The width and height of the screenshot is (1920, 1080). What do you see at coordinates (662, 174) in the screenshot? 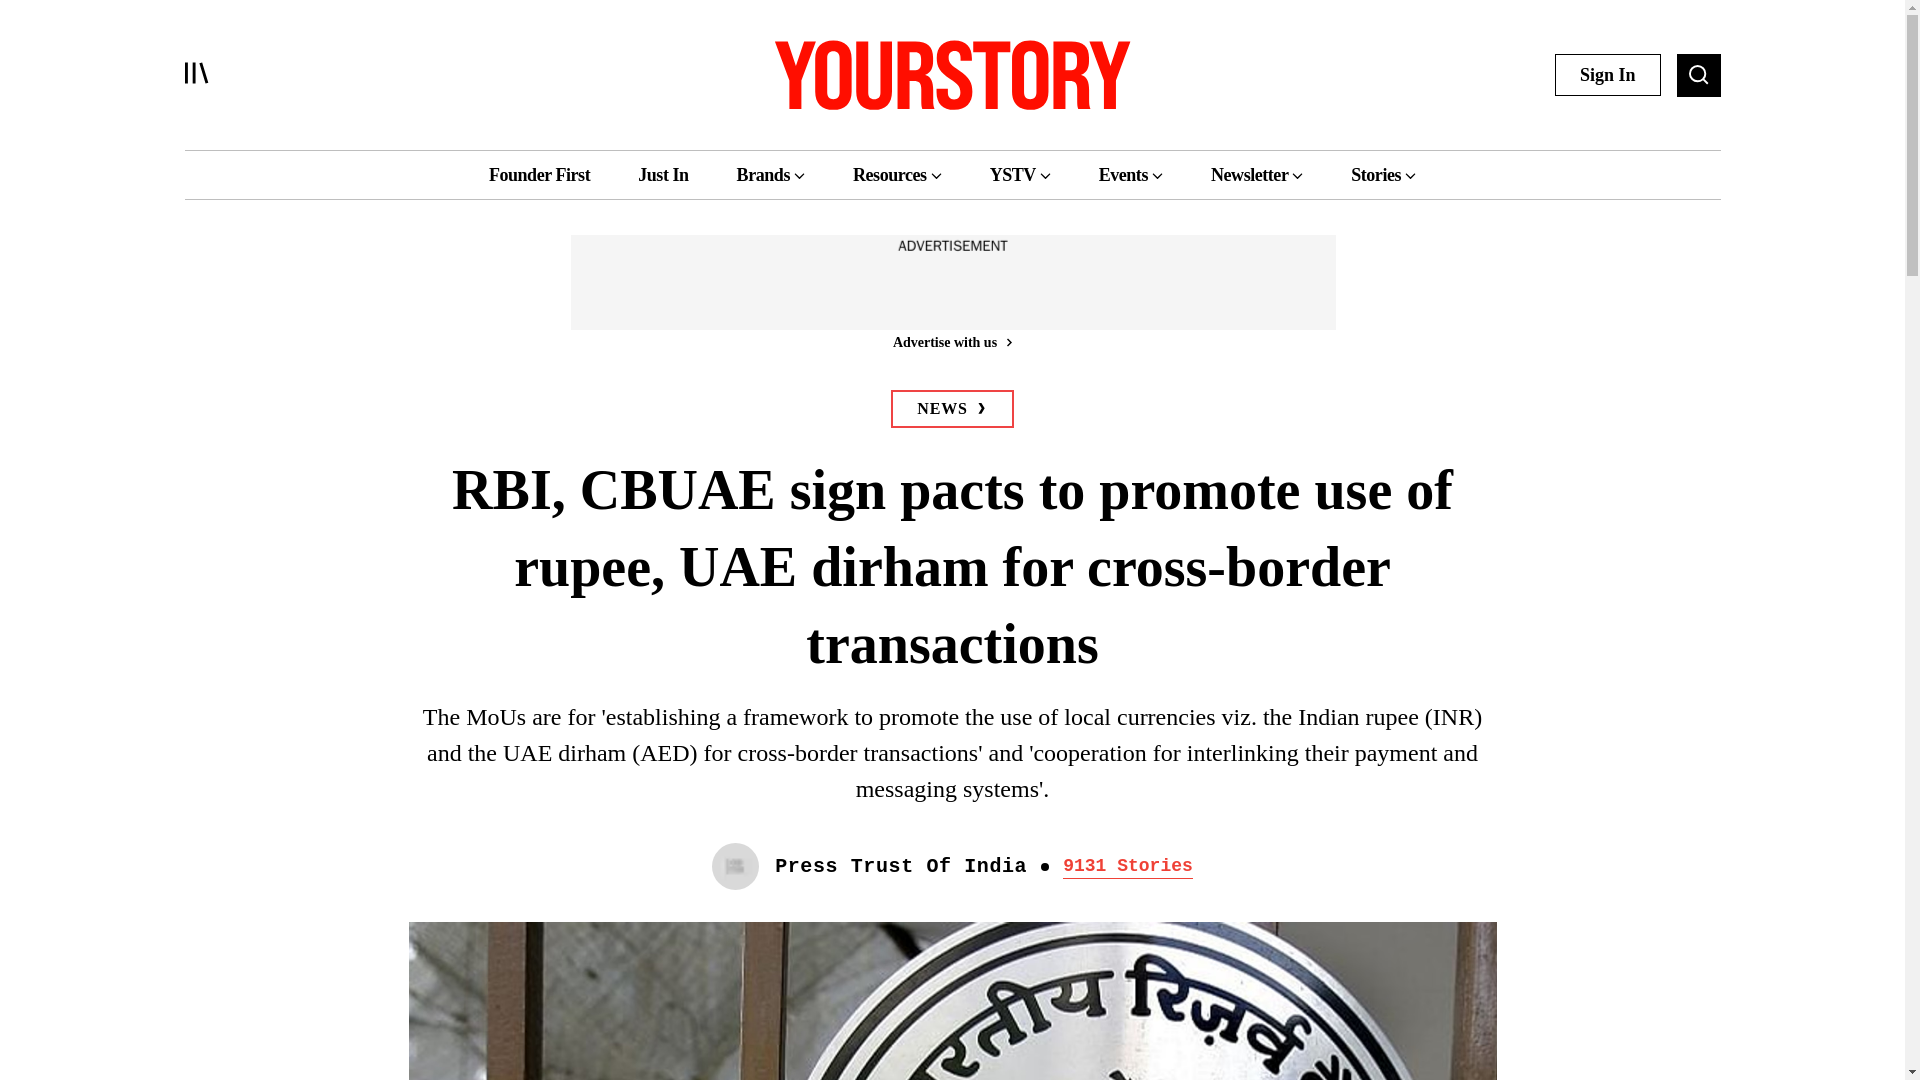
I see `Just In` at bounding box center [662, 174].